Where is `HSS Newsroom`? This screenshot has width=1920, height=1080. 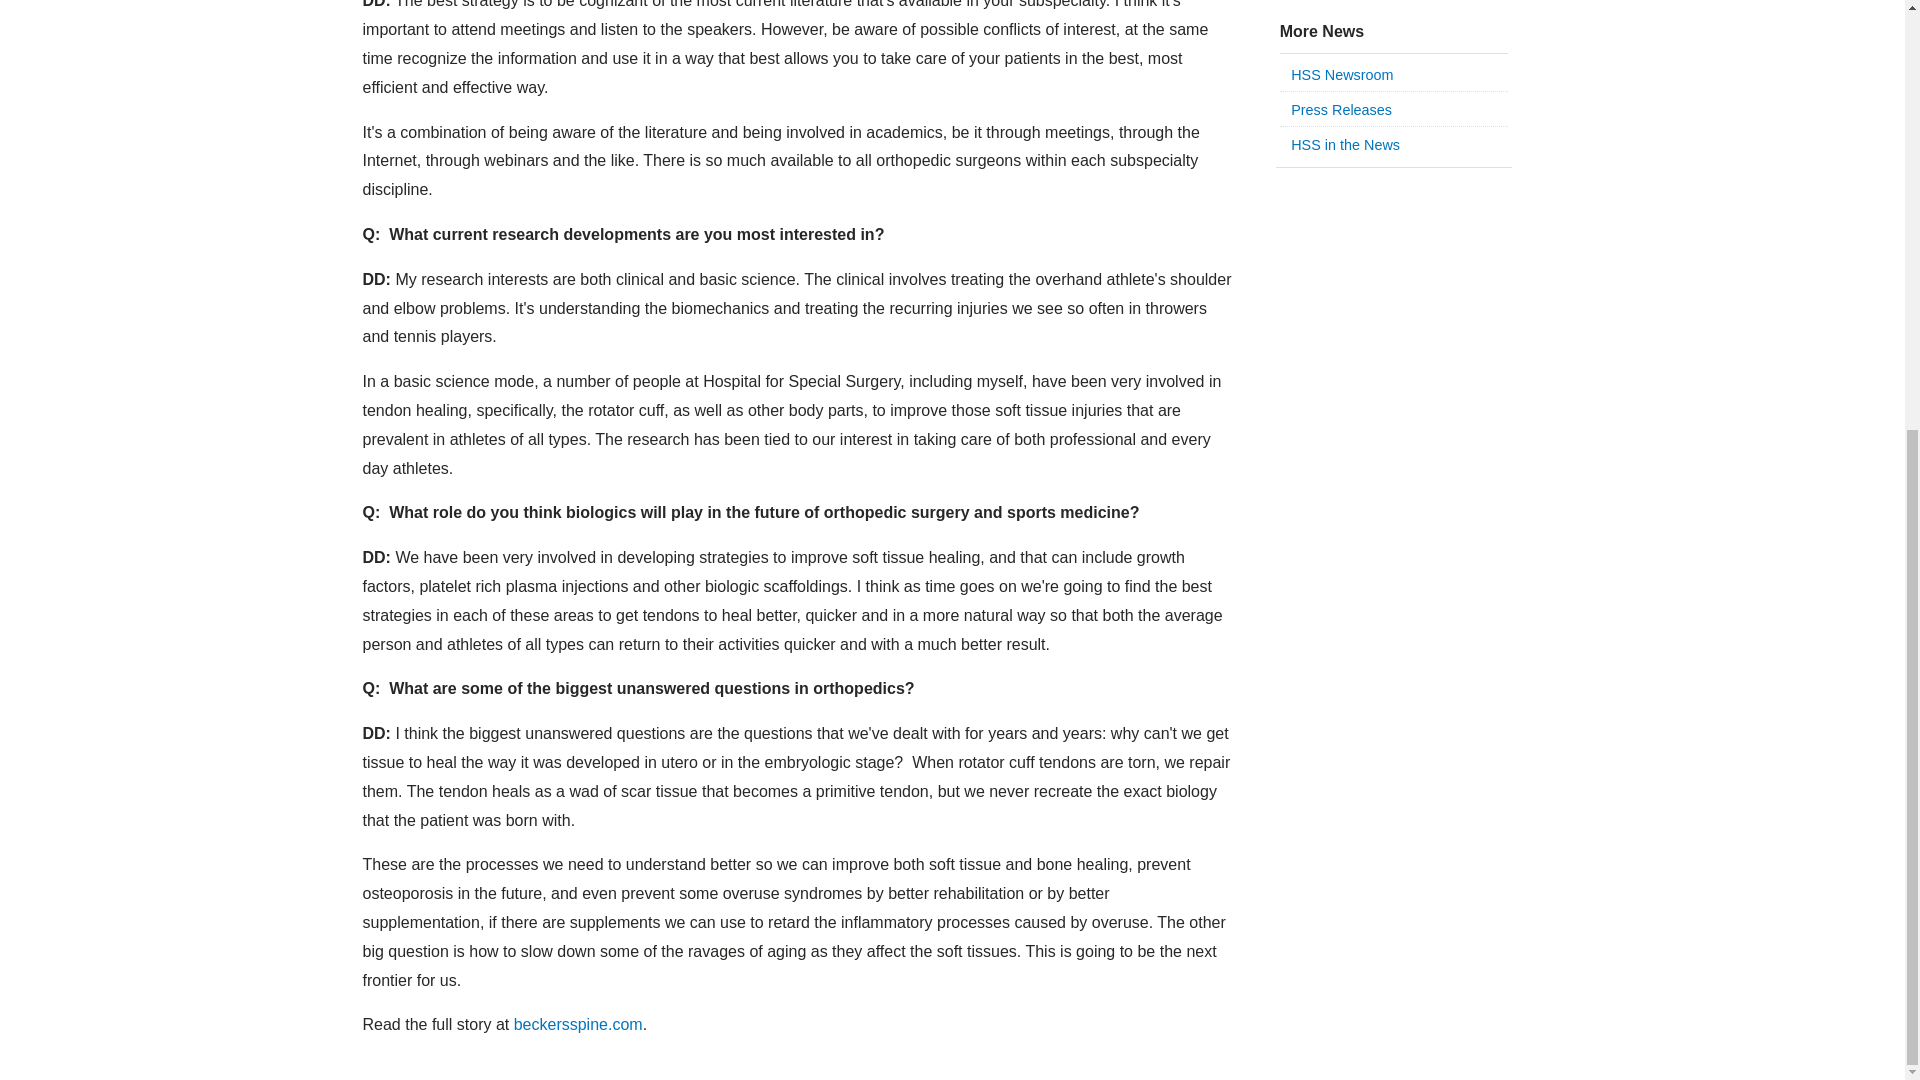 HSS Newsroom is located at coordinates (1394, 110).